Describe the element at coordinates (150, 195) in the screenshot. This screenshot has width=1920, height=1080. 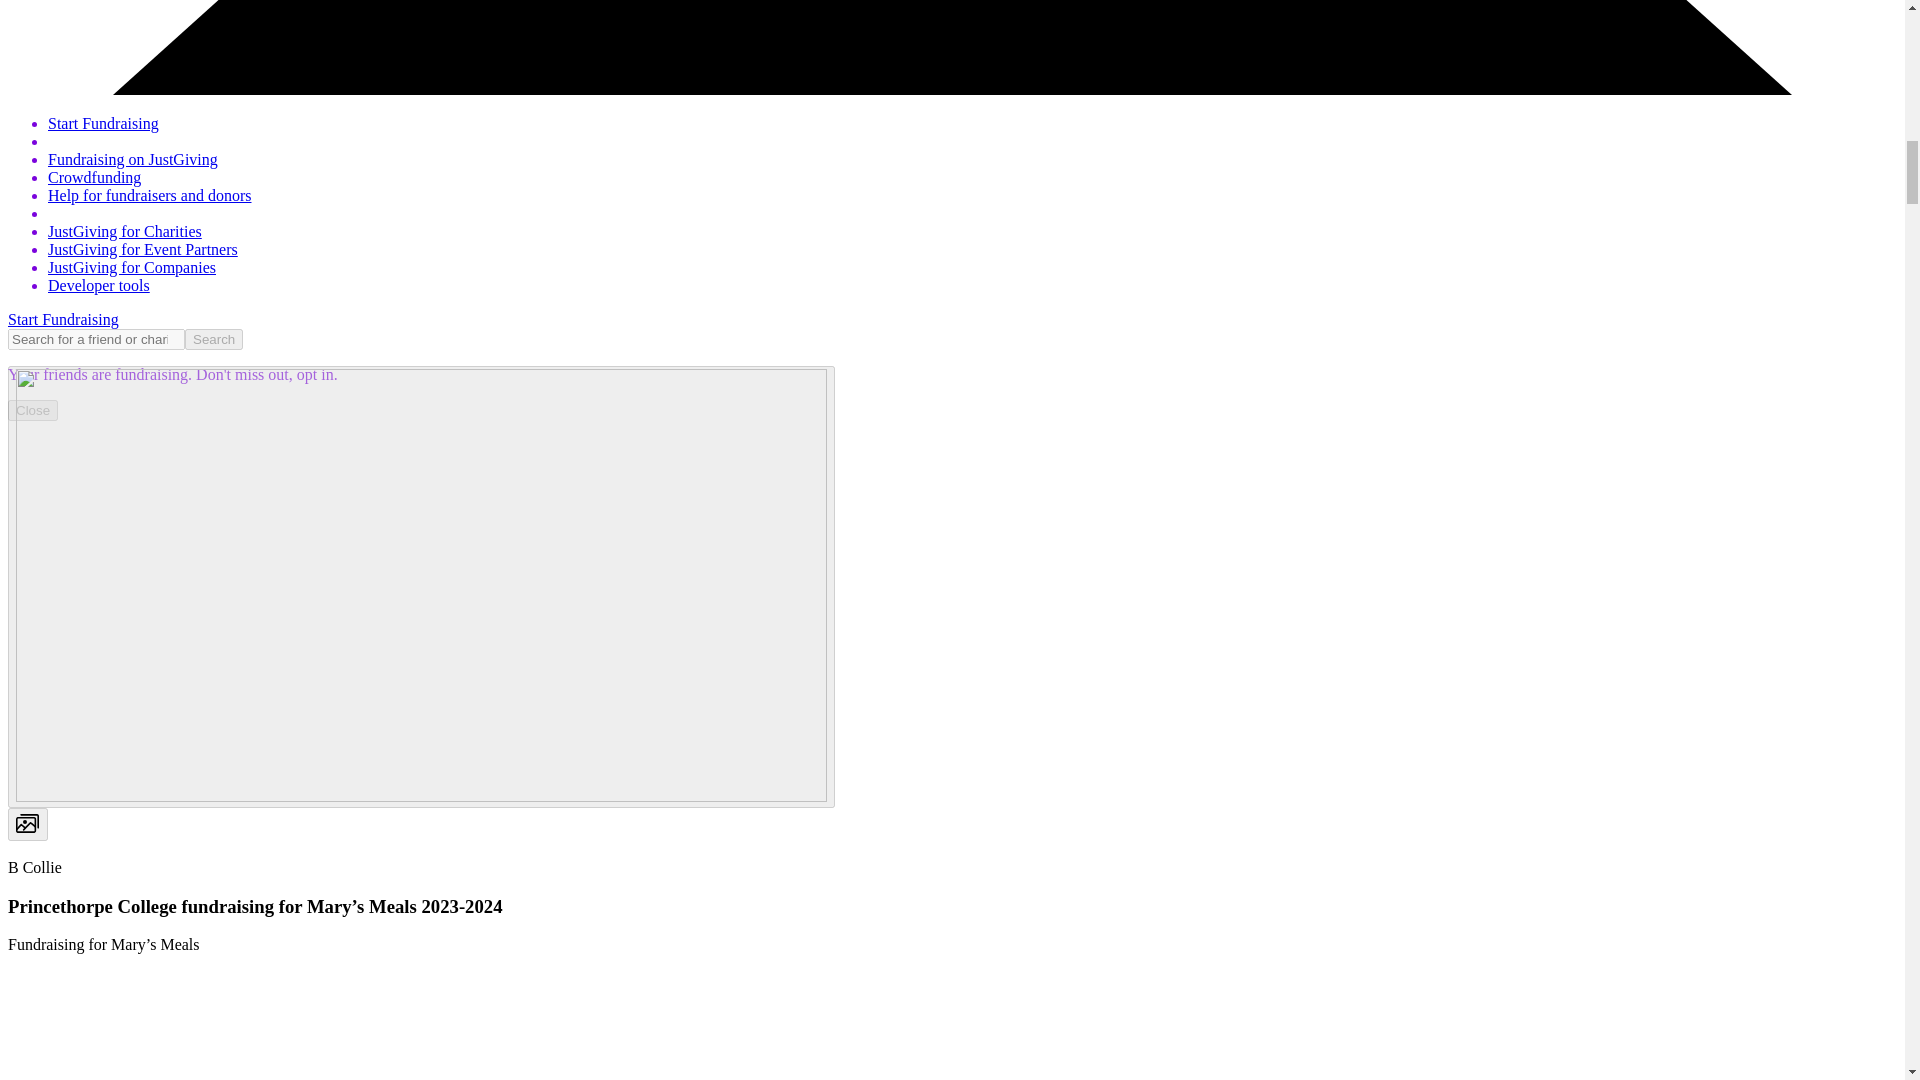
I see `Help for fundraisers and donors` at that location.